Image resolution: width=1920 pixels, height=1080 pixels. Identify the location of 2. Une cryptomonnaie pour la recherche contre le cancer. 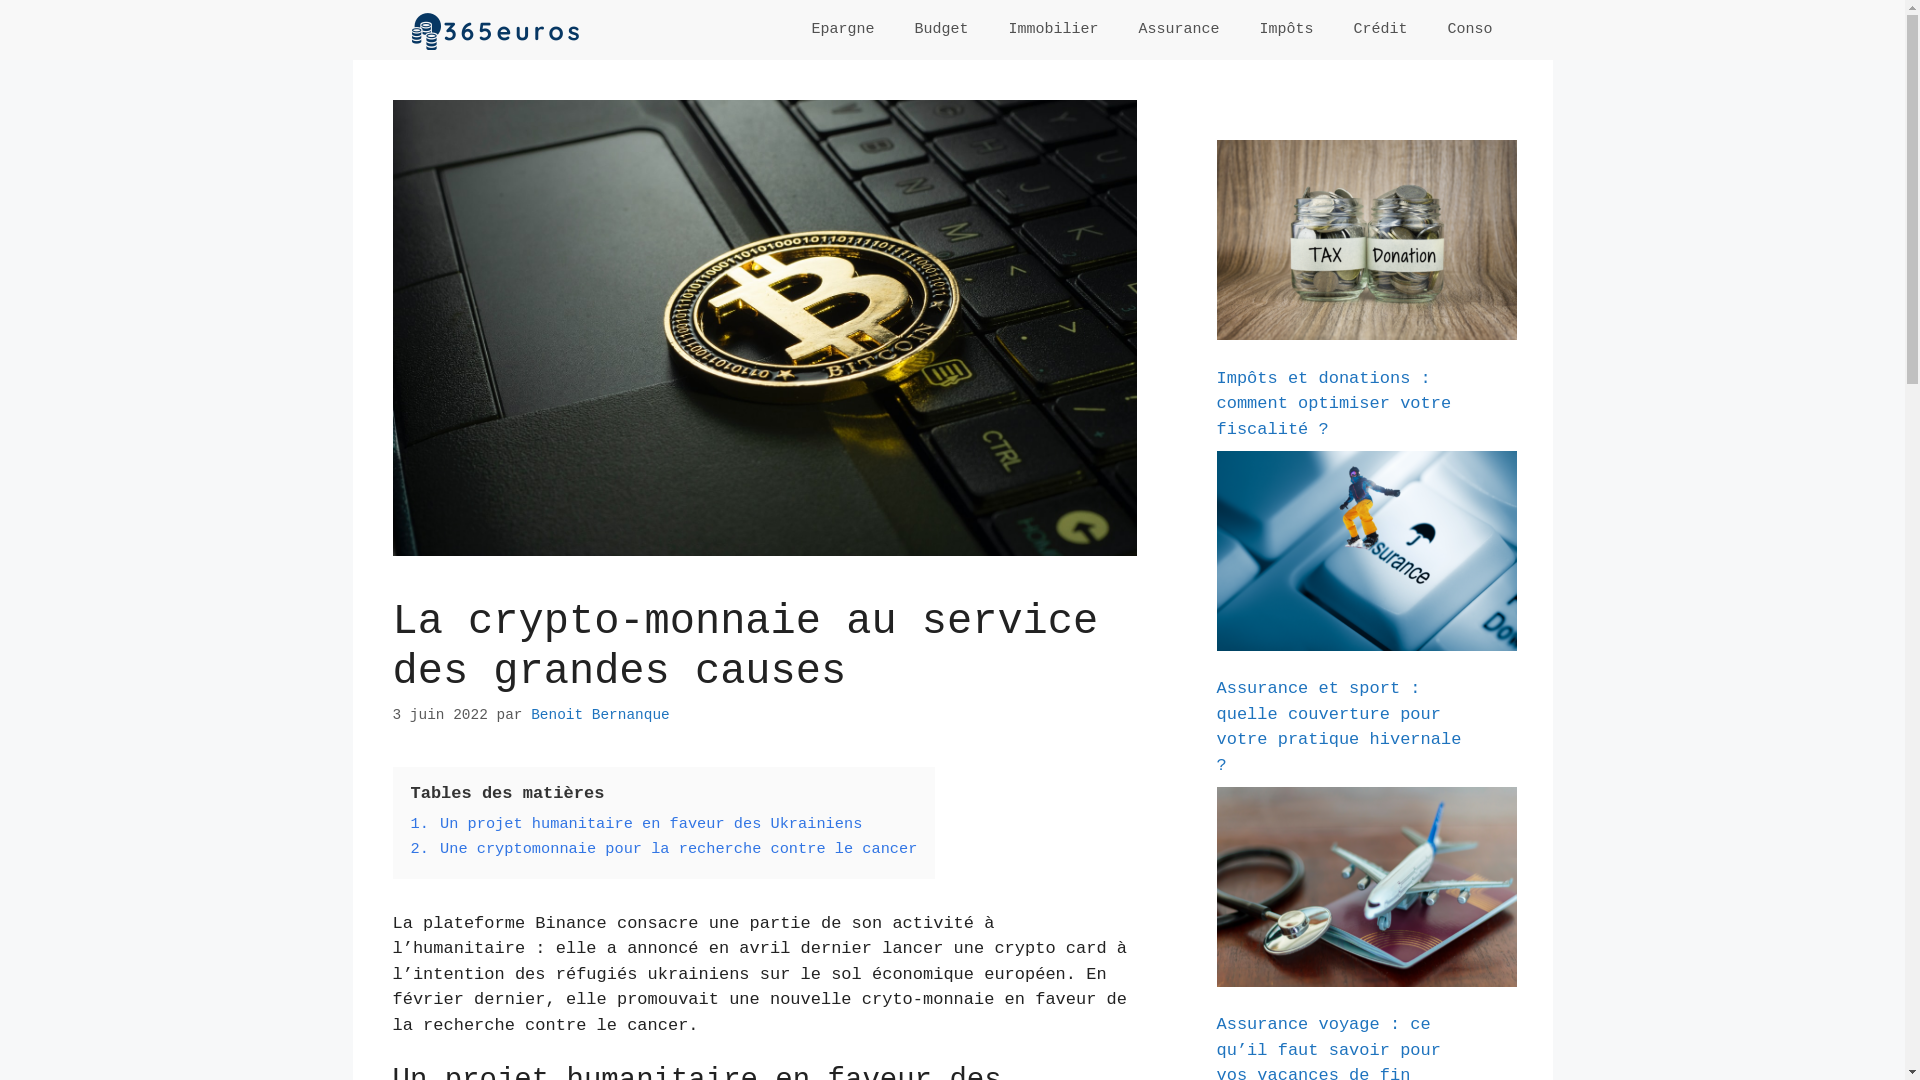
(664, 849).